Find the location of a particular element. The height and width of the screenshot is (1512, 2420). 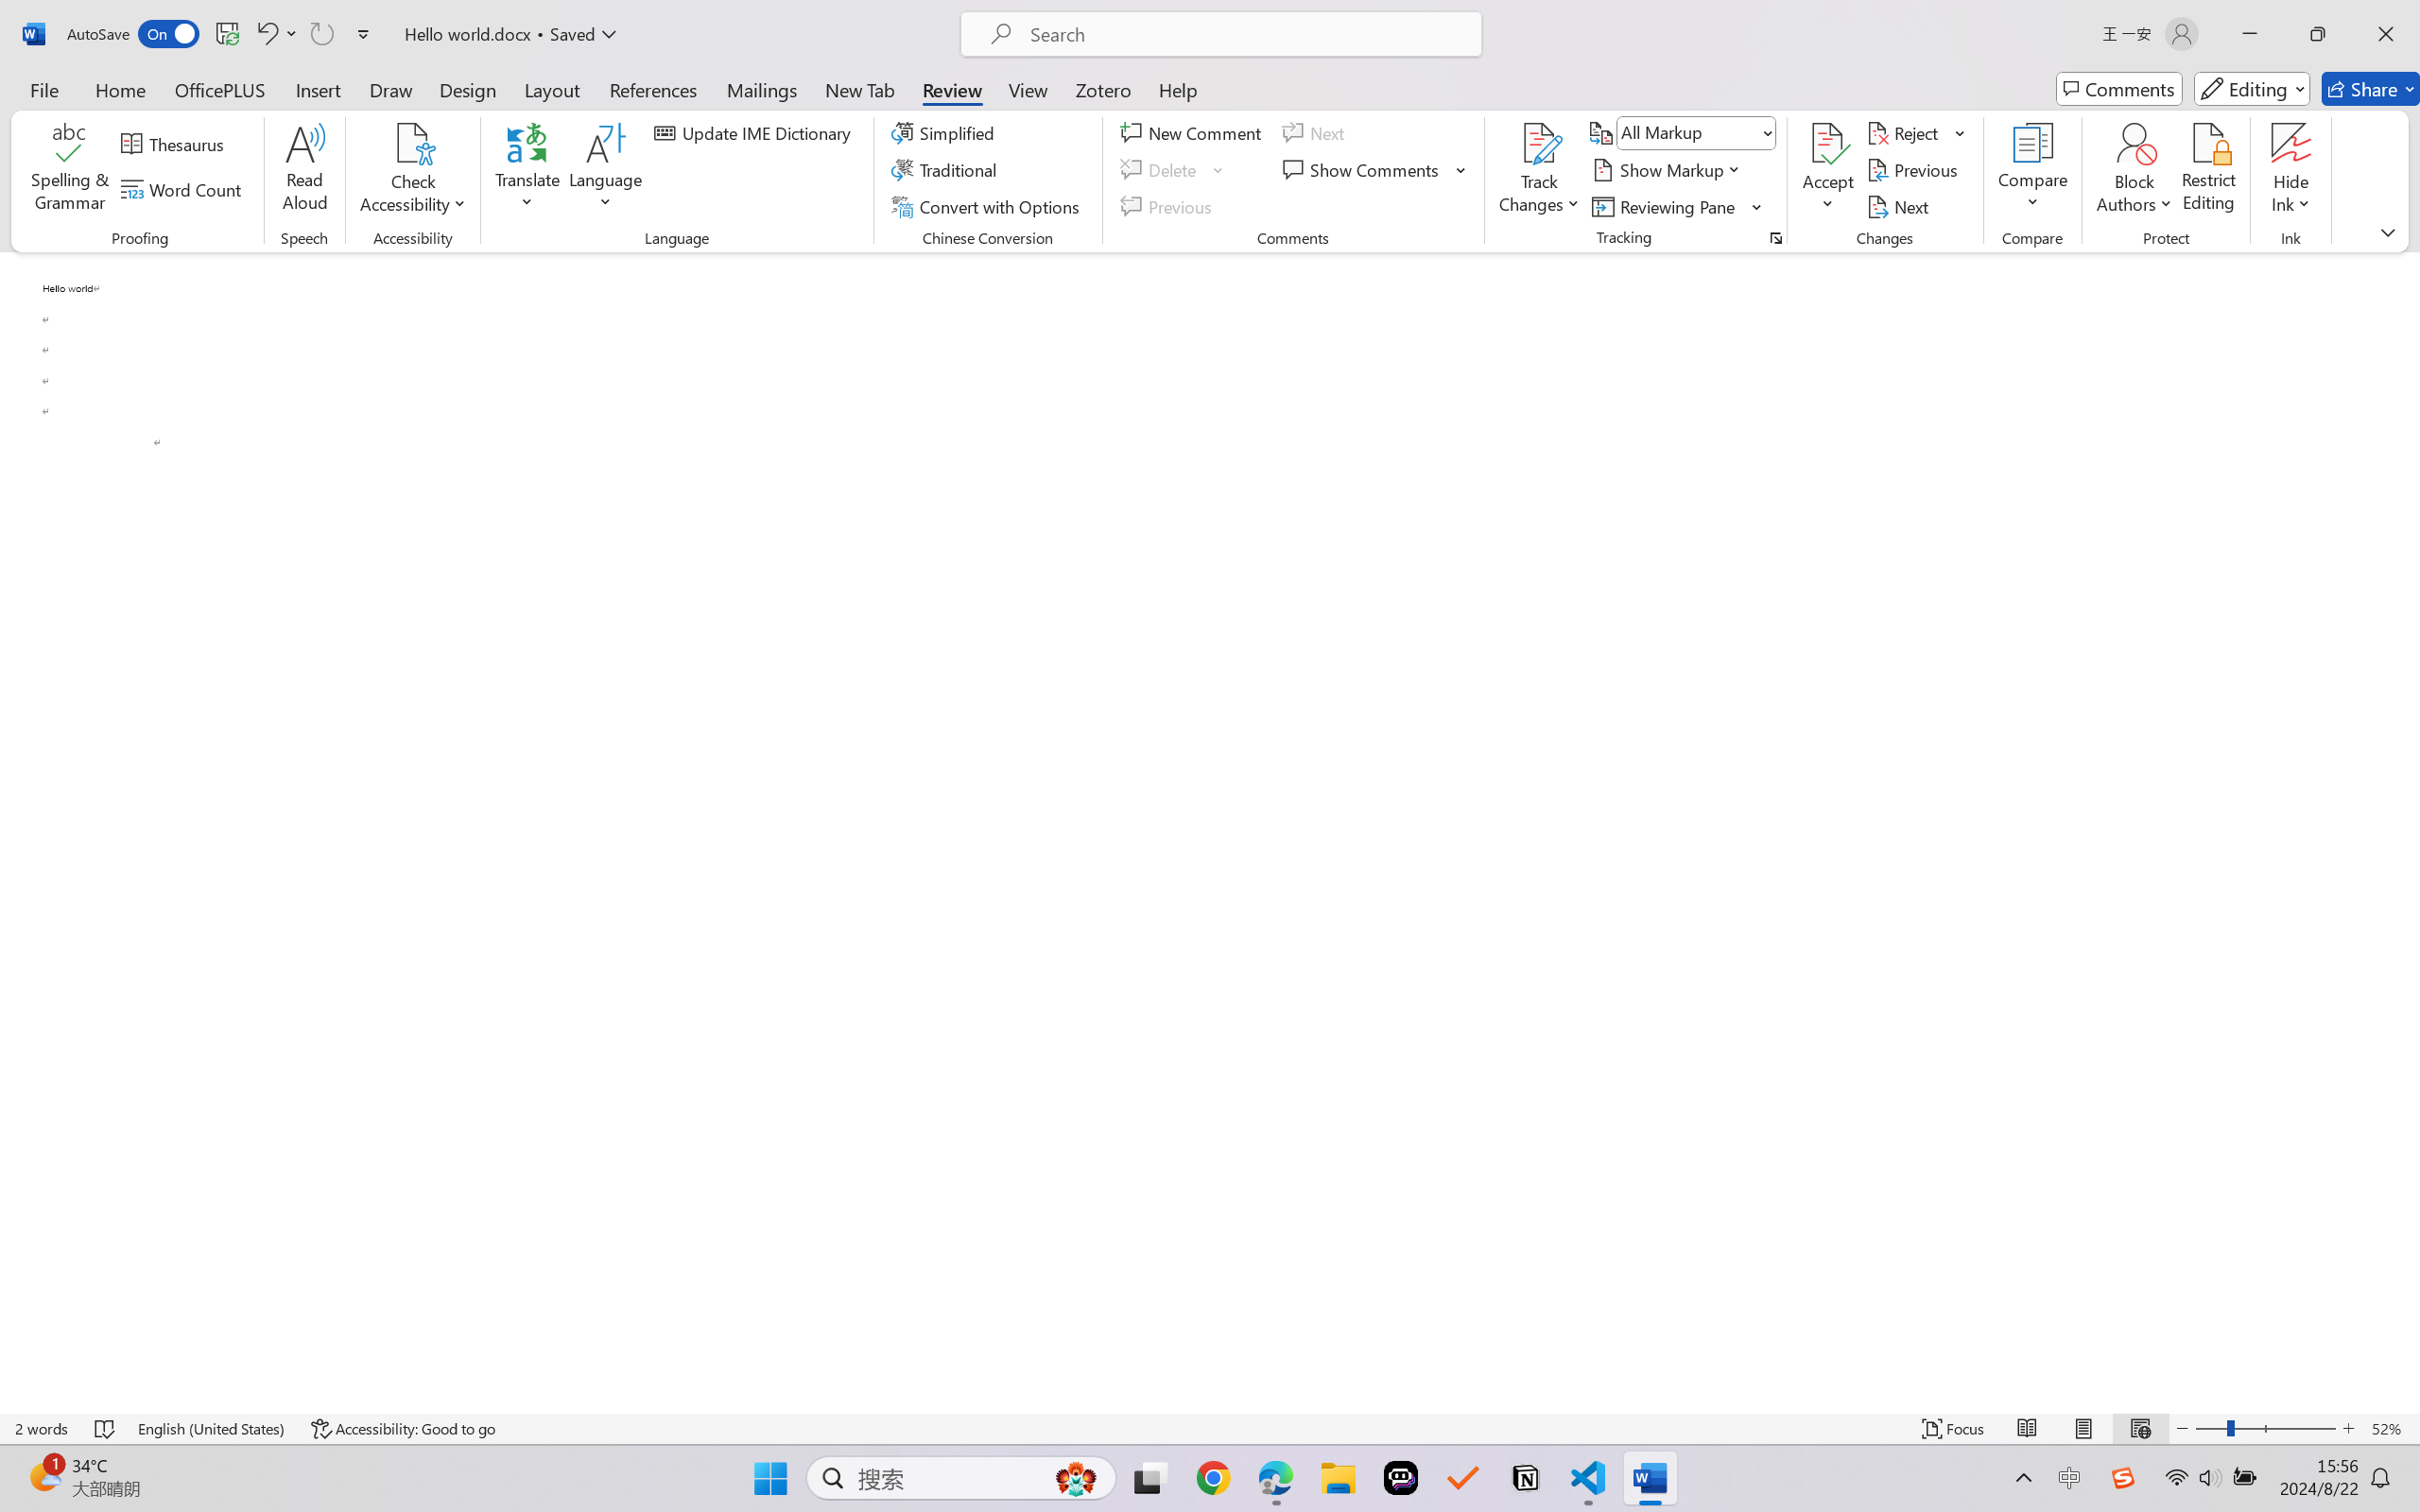

AutomationID: BadgeAnchorLargeTicker is located at coordinates (43, 1476).